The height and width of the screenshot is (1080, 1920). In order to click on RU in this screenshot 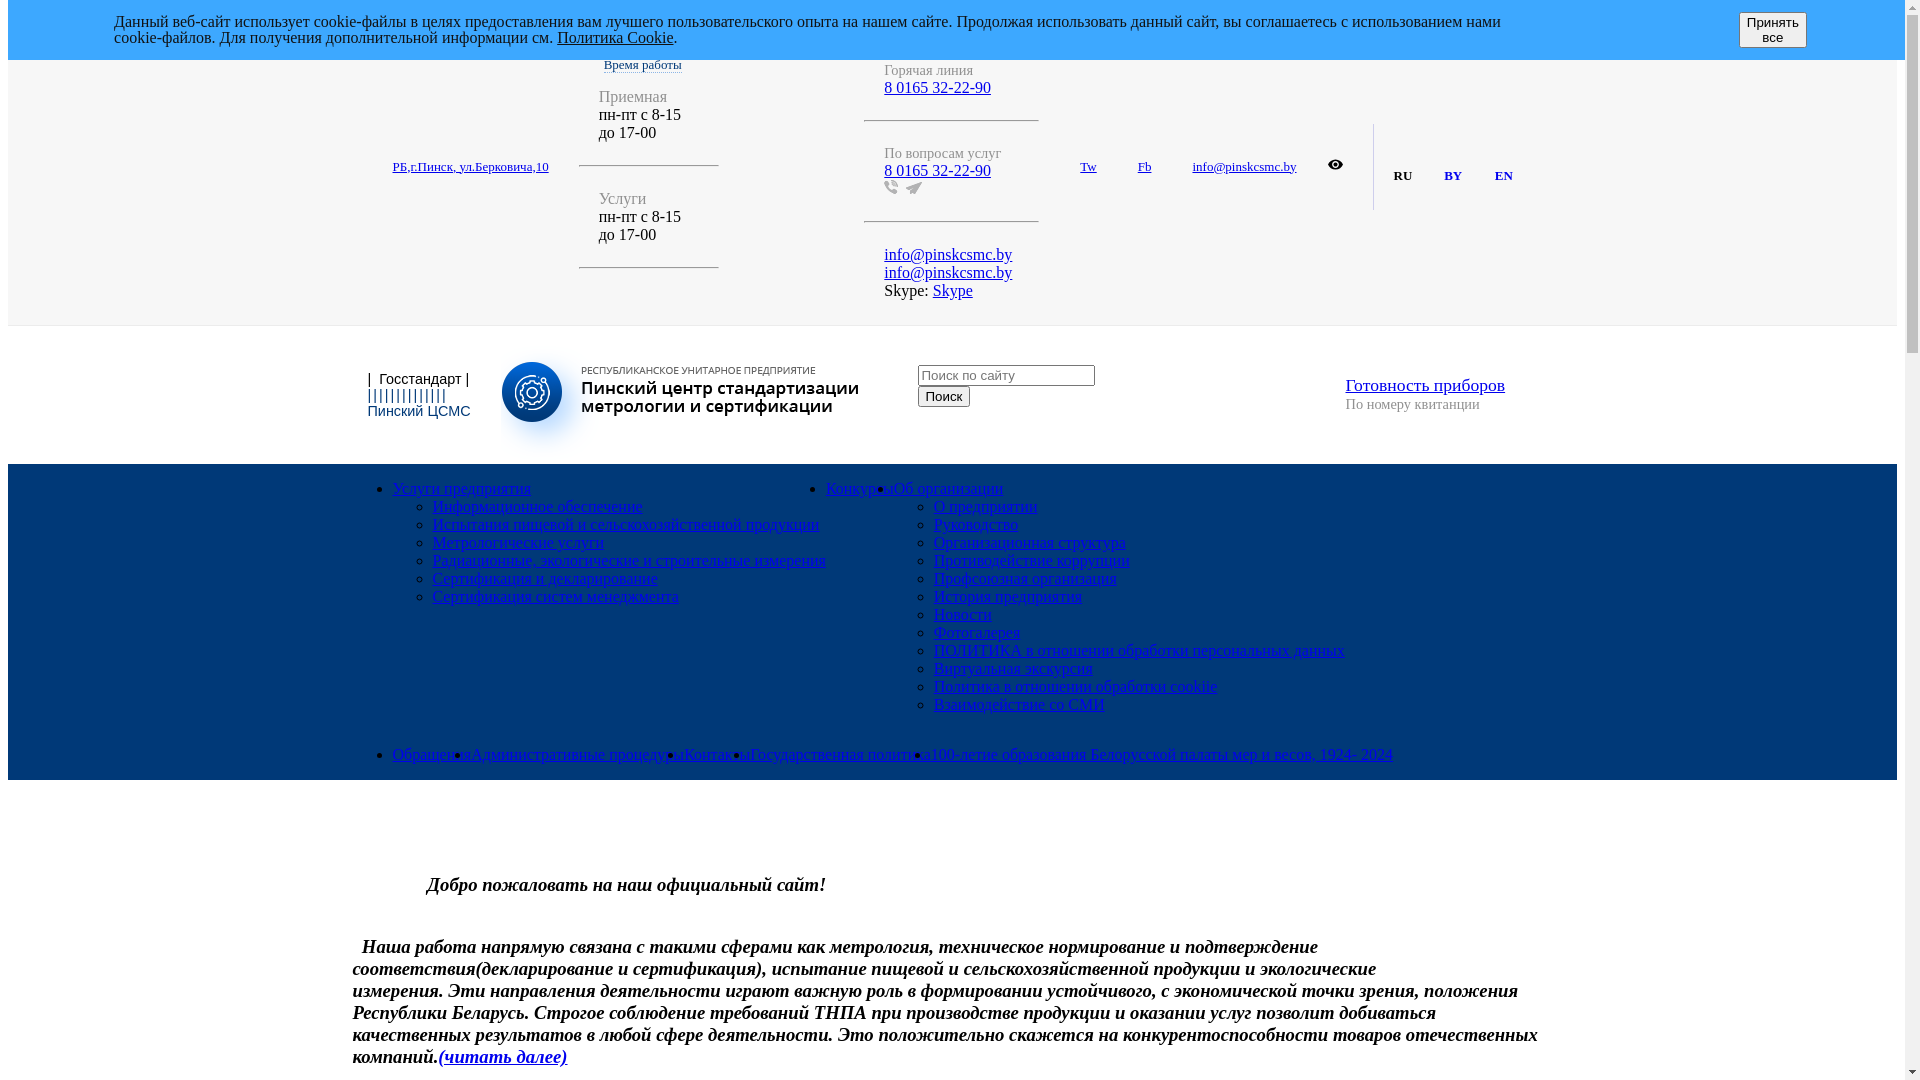, I will do `click(1416, 168)`.